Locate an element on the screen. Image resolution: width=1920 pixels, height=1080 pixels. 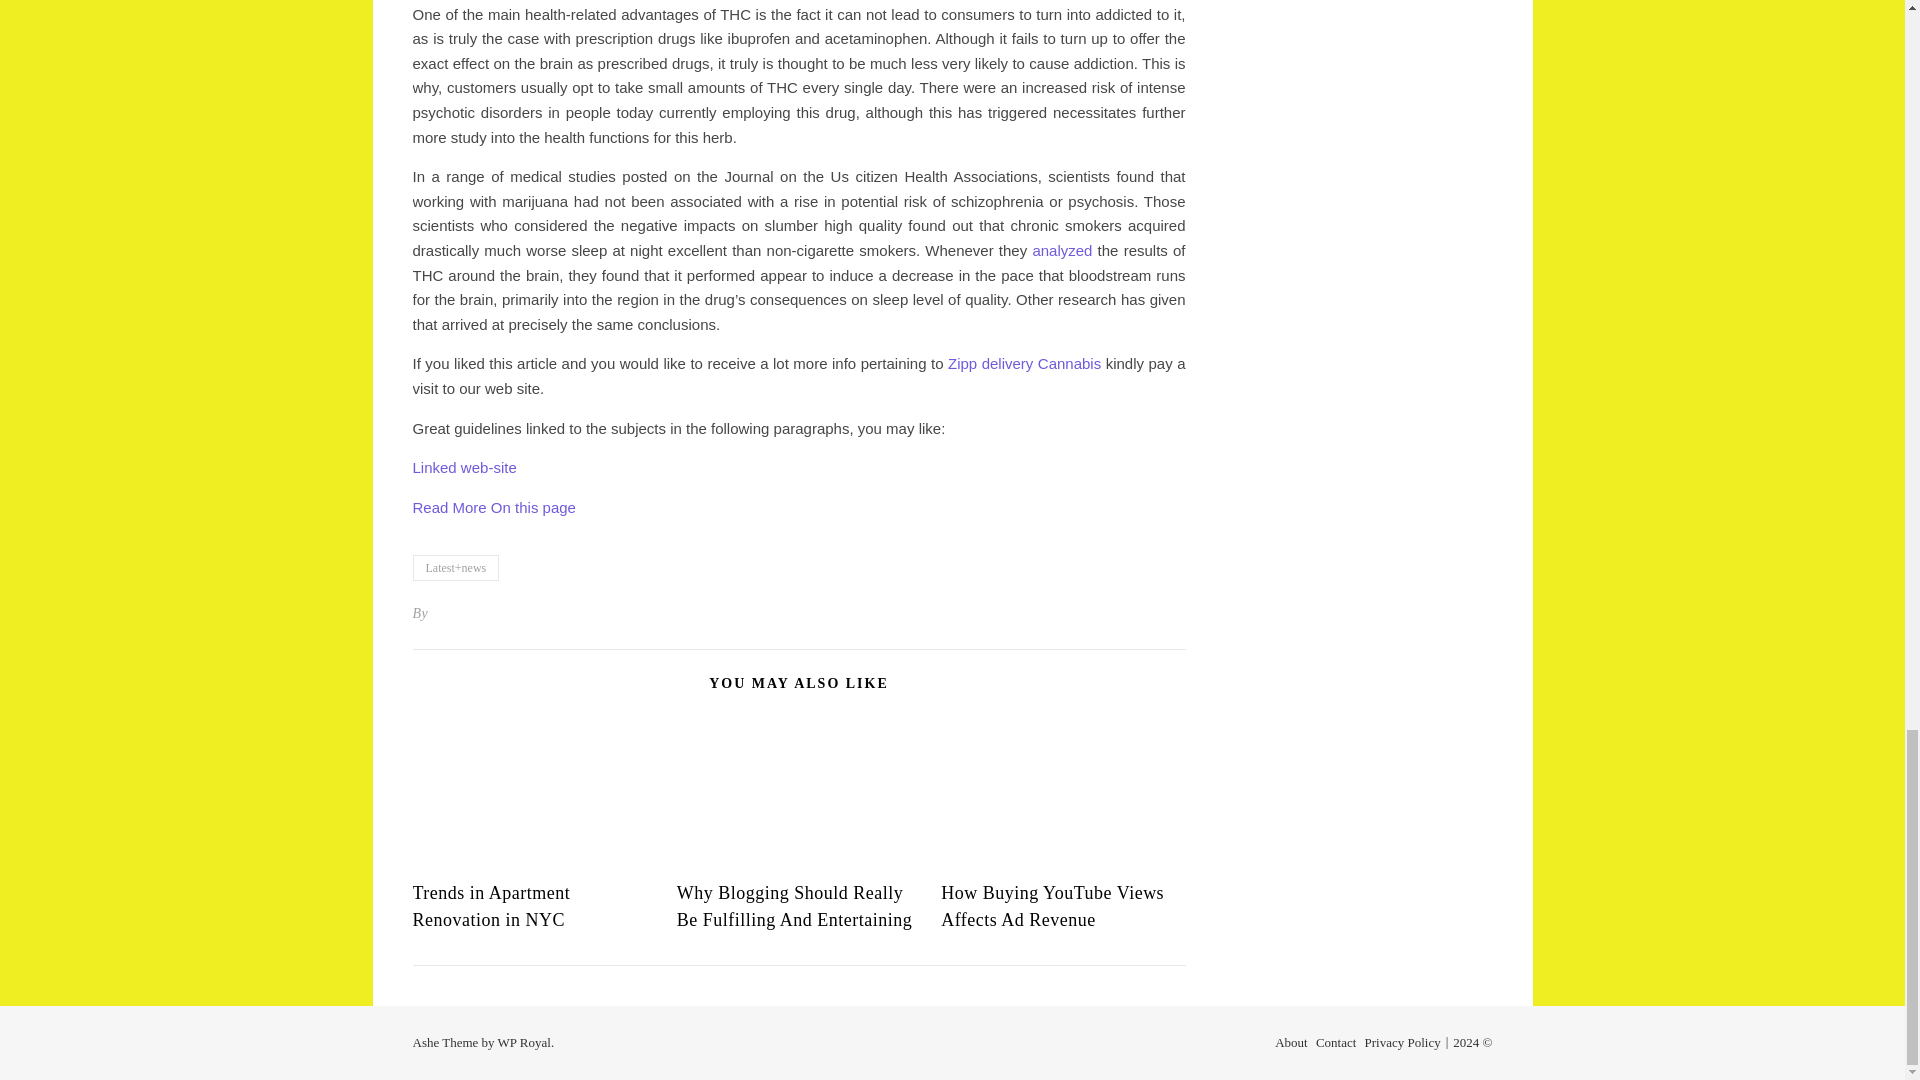
Linked web-site is located at coordinates (464, 468).